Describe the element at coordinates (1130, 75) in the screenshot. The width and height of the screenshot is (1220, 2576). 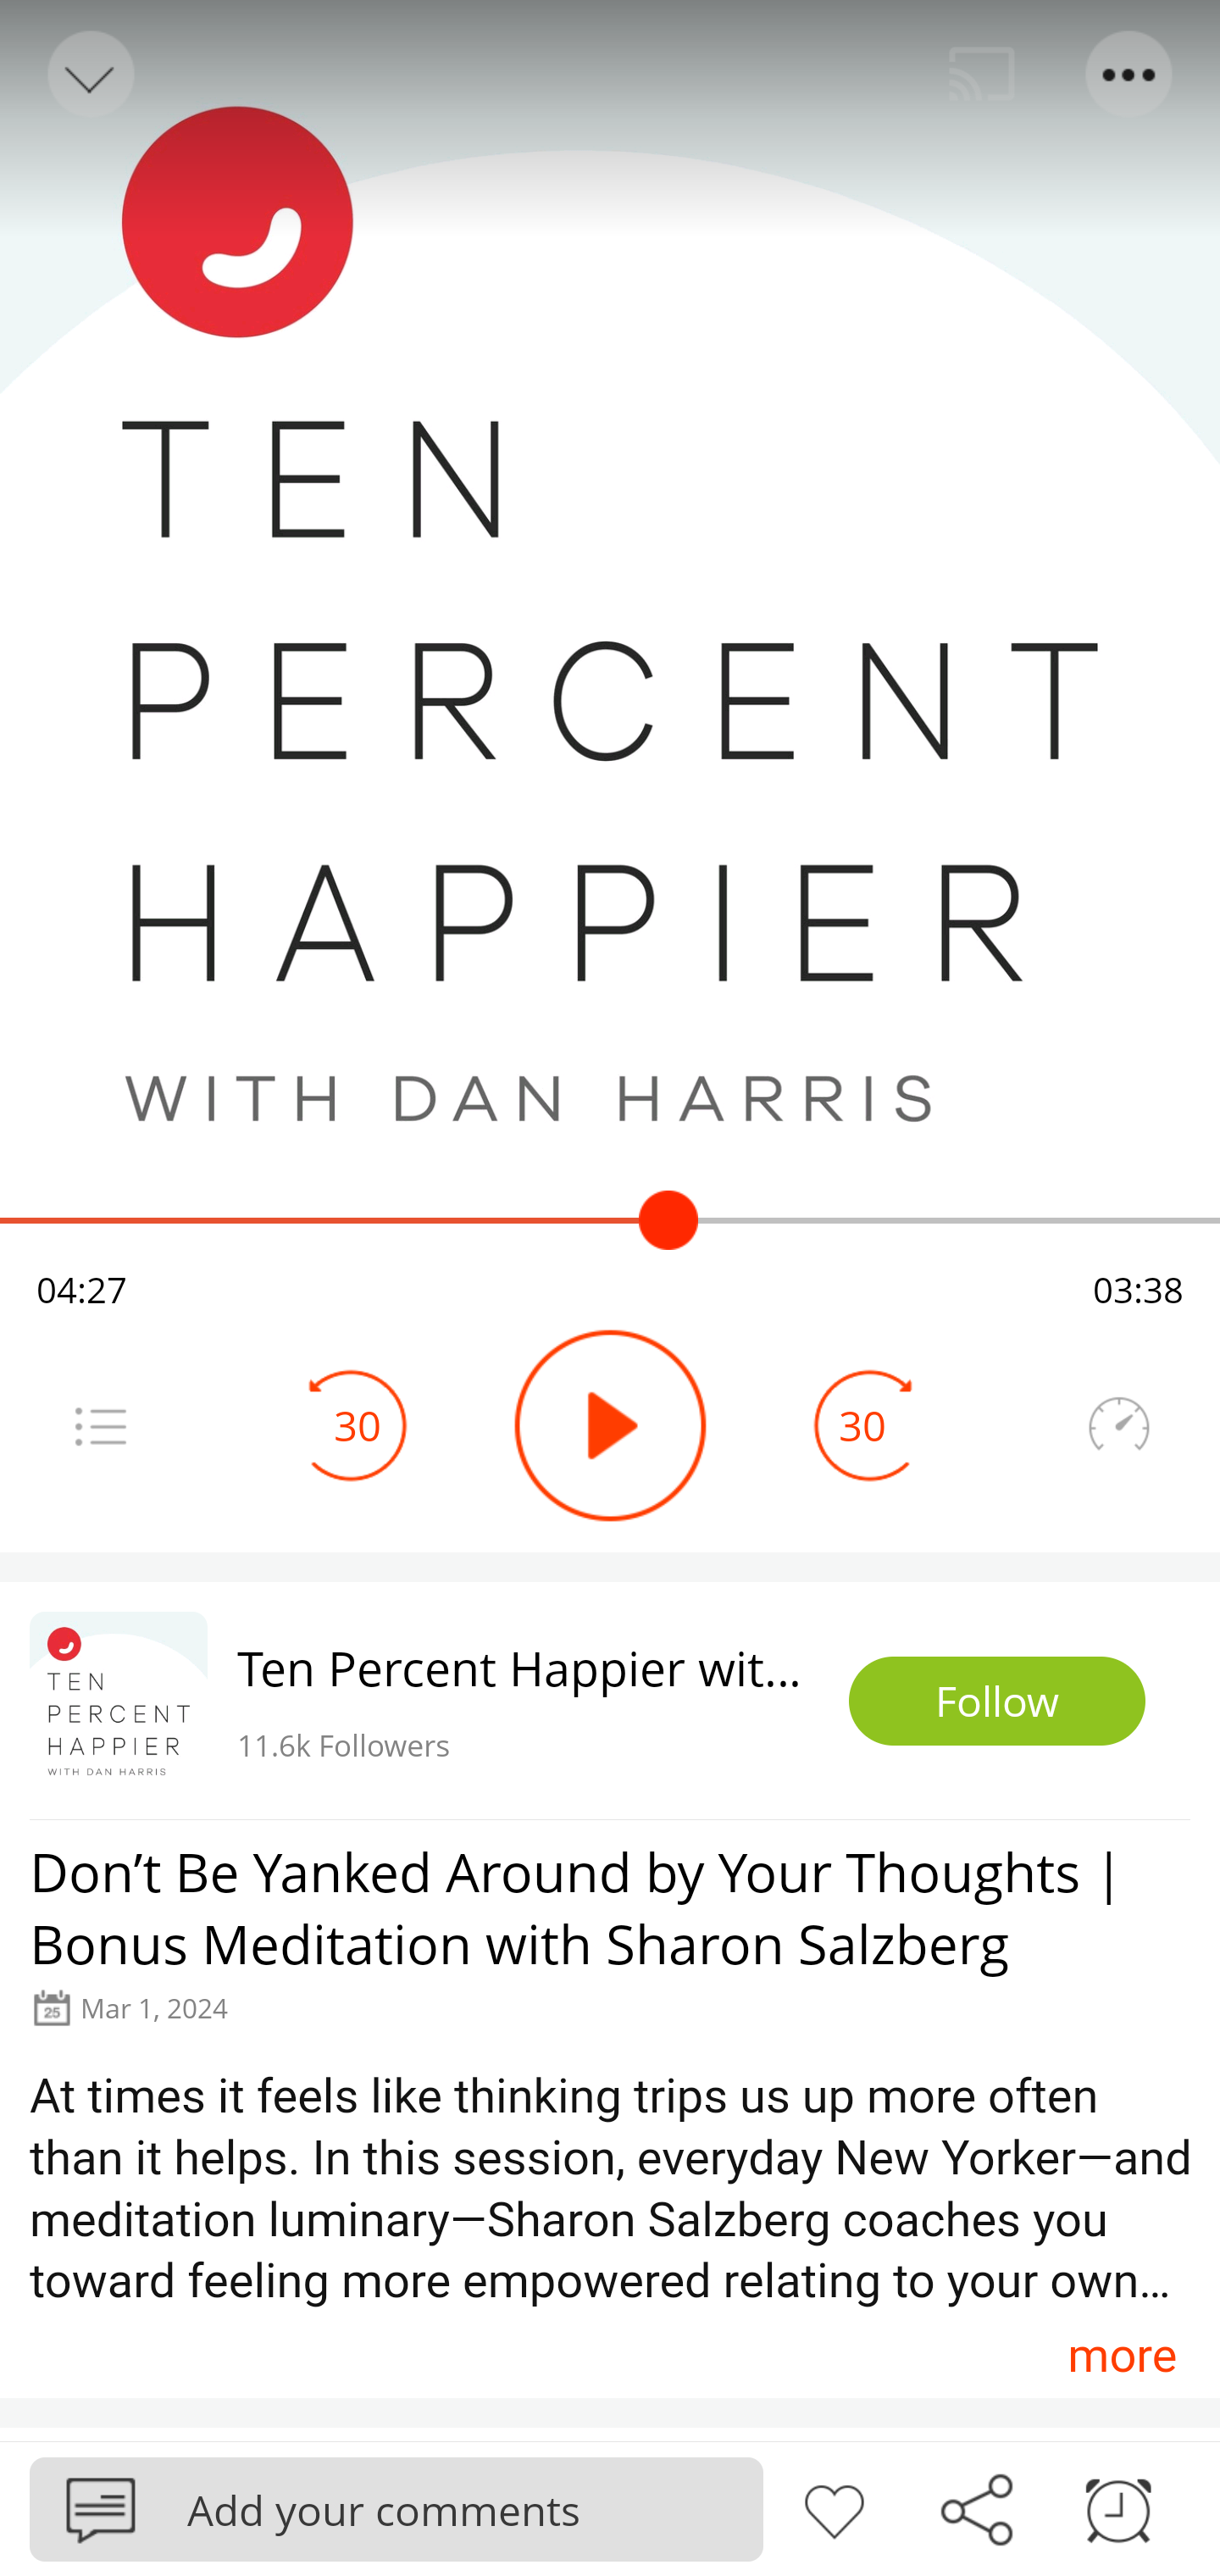
I see `Menu` at that location.